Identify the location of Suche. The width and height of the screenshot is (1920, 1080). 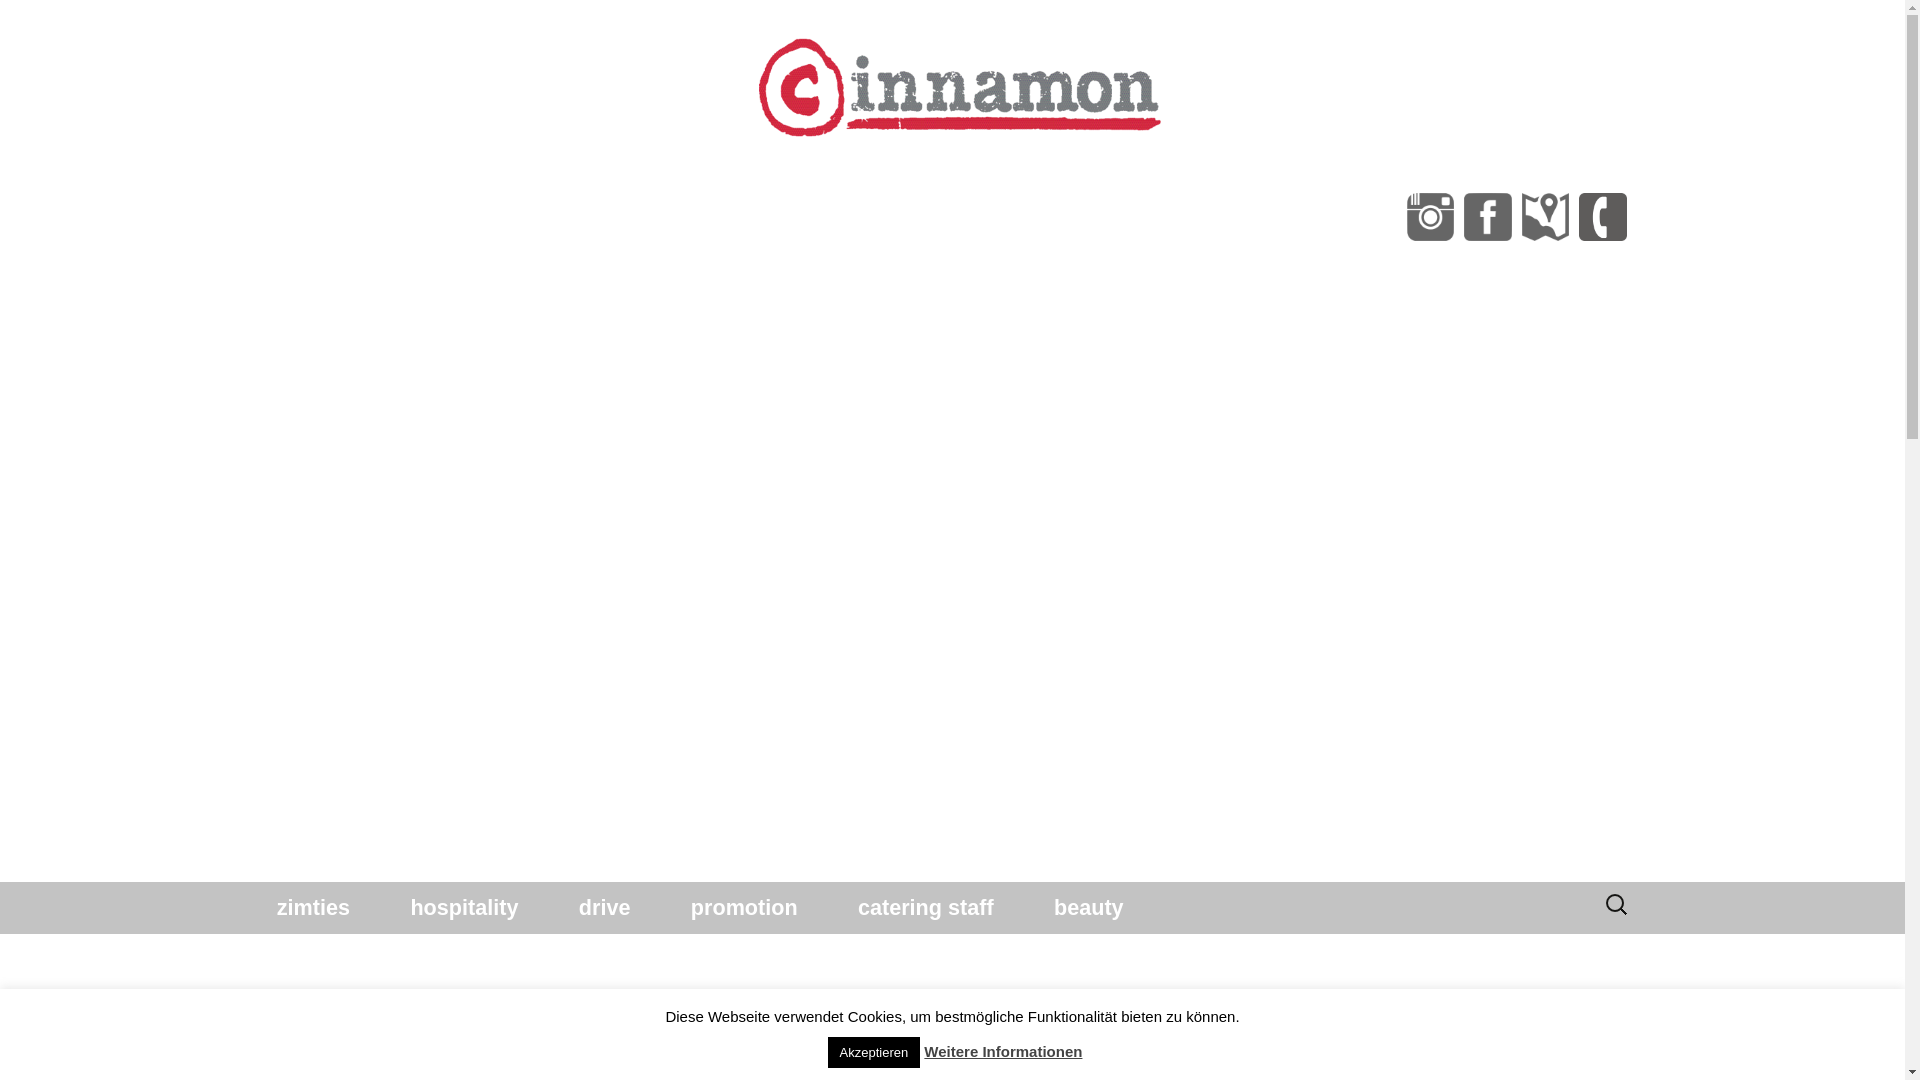
(44, 20).